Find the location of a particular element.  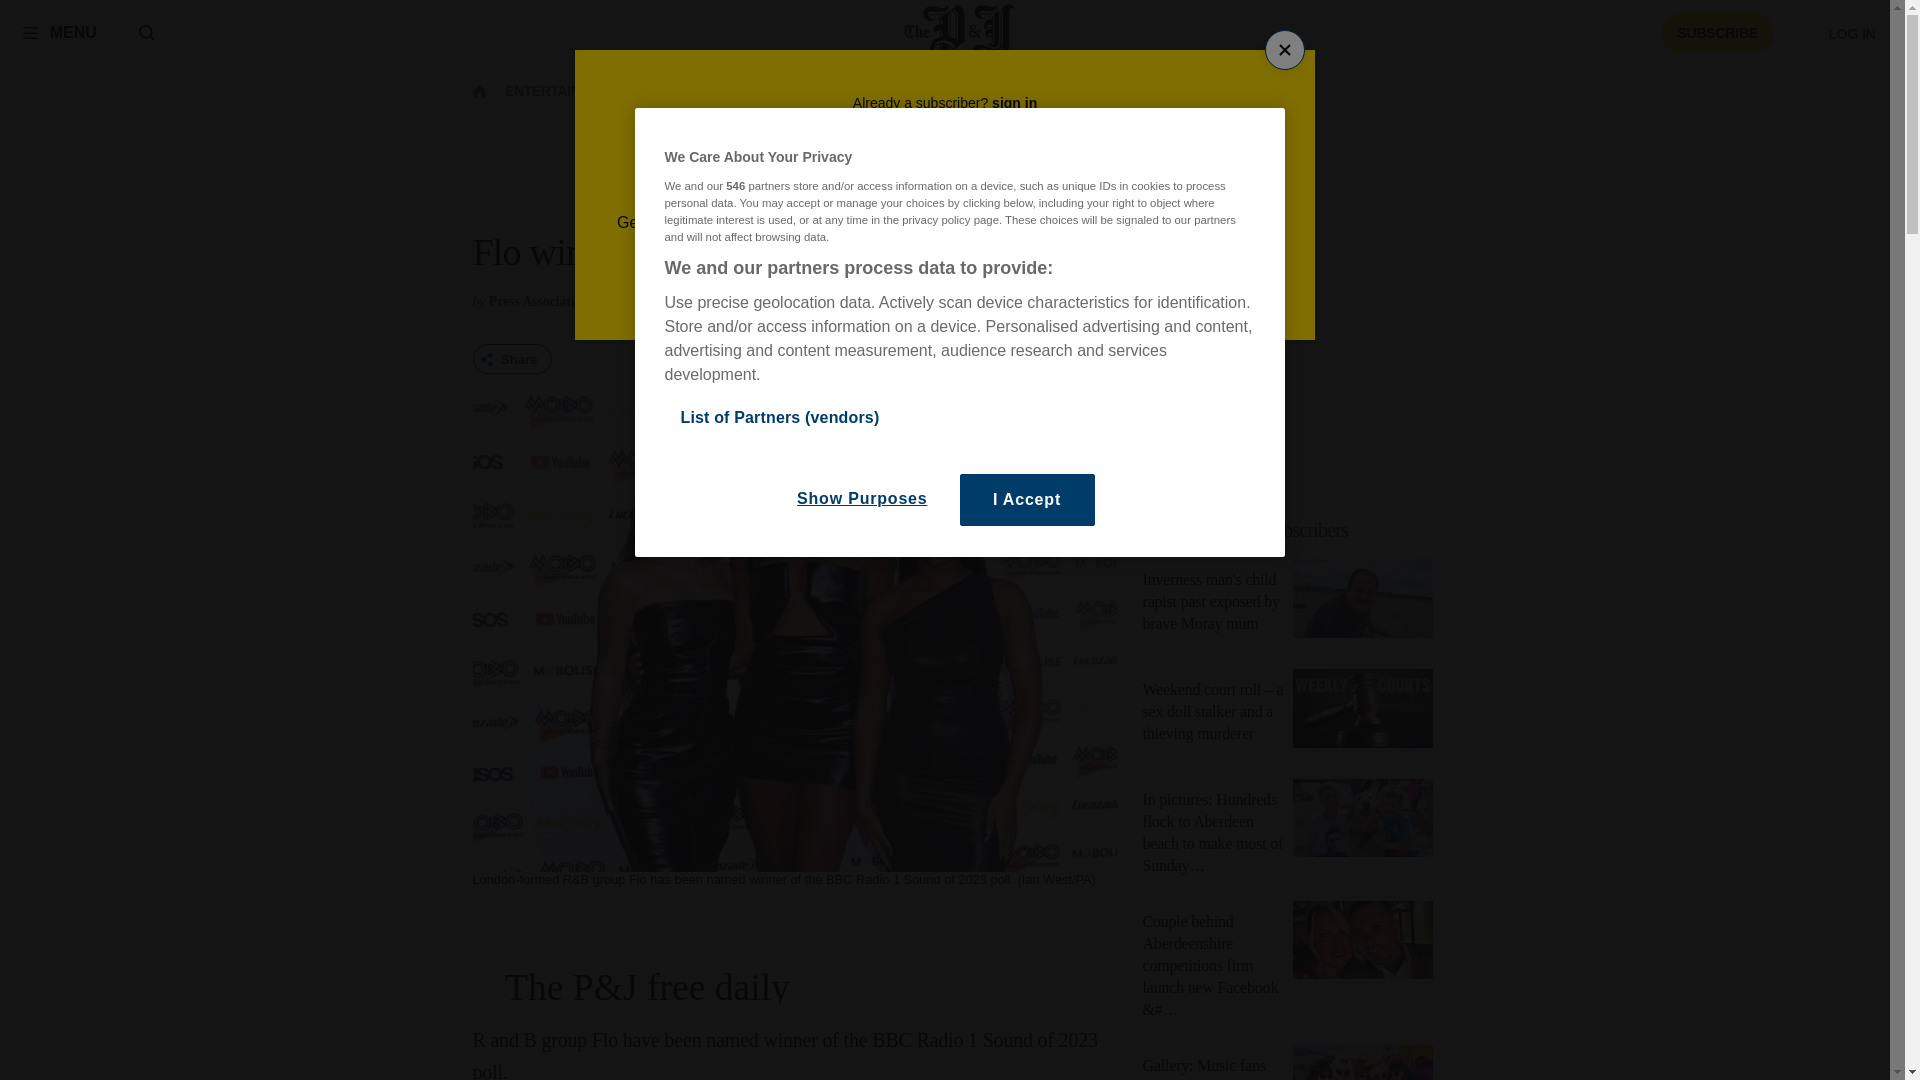

Exclusive to our subscribers is located at coordinates (1294, 530).